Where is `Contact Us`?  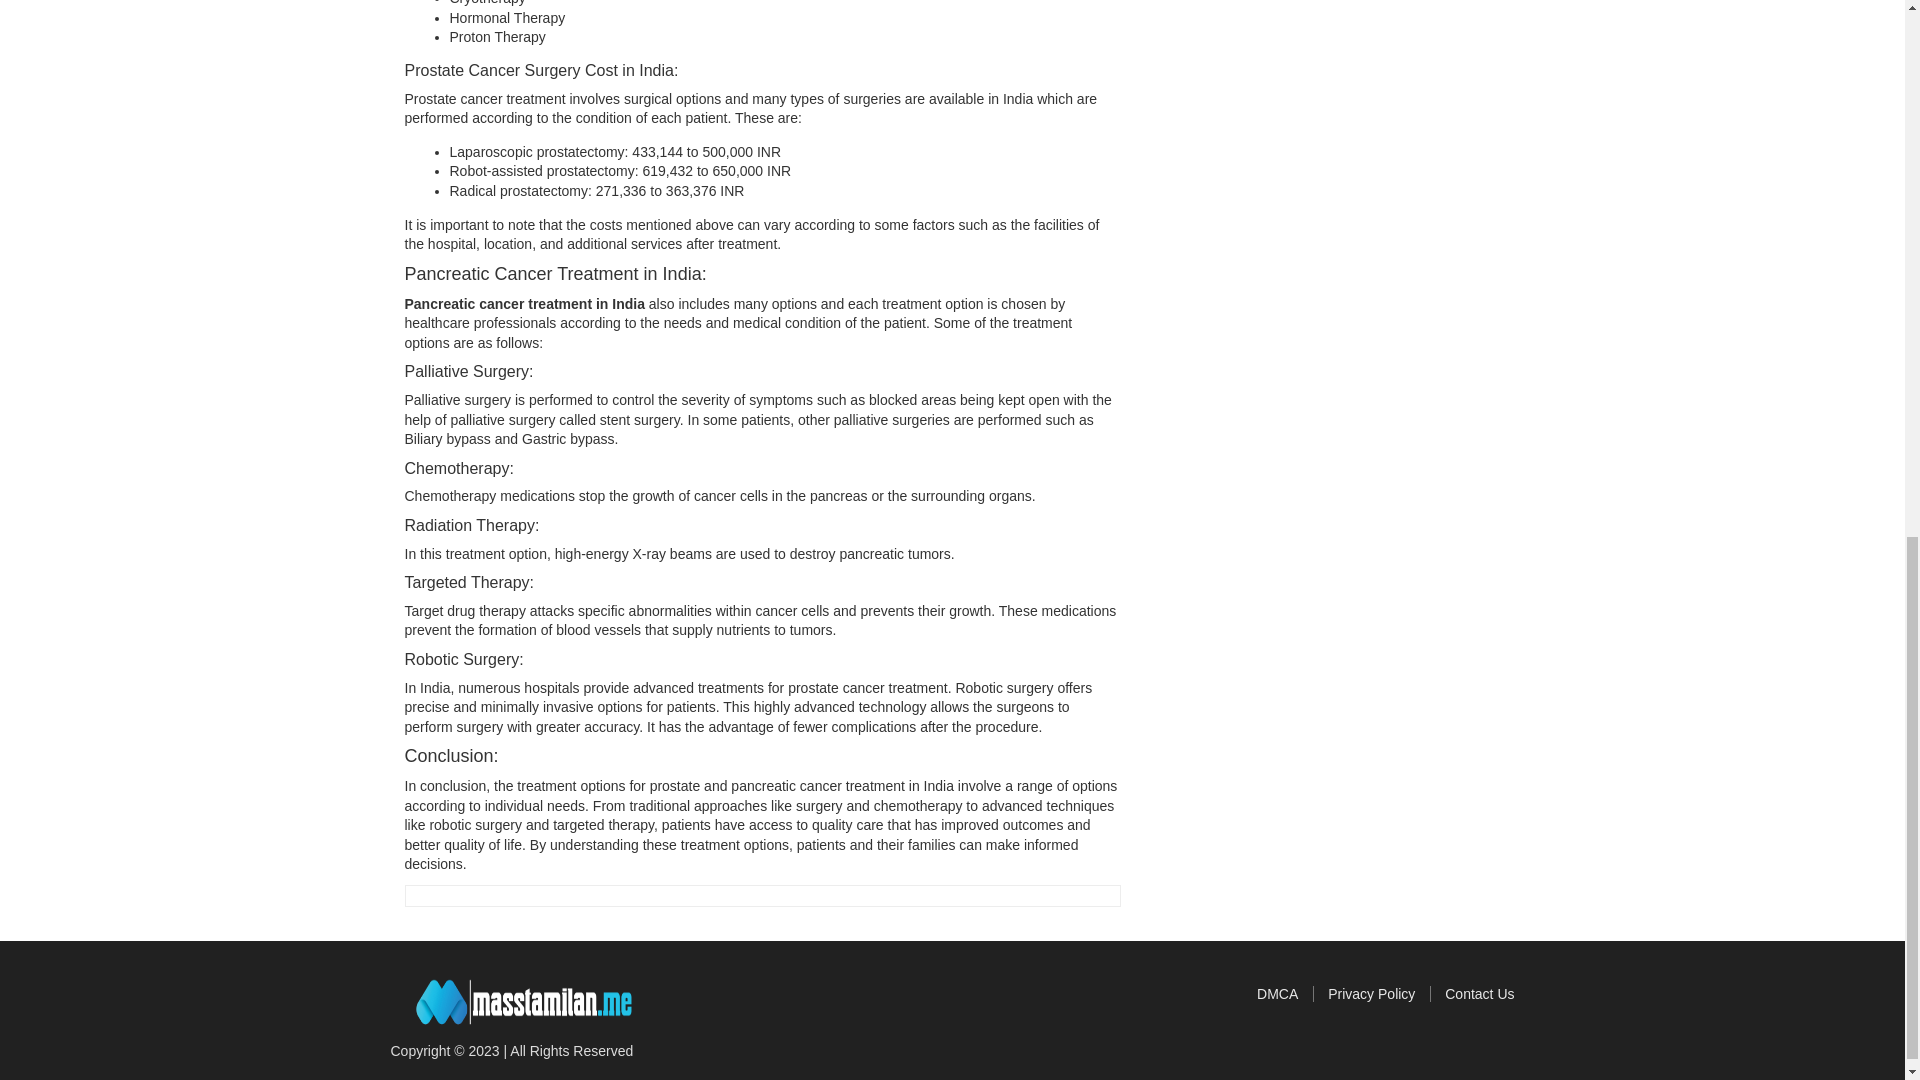 Contact Us is located at coordinates (1480, 994).